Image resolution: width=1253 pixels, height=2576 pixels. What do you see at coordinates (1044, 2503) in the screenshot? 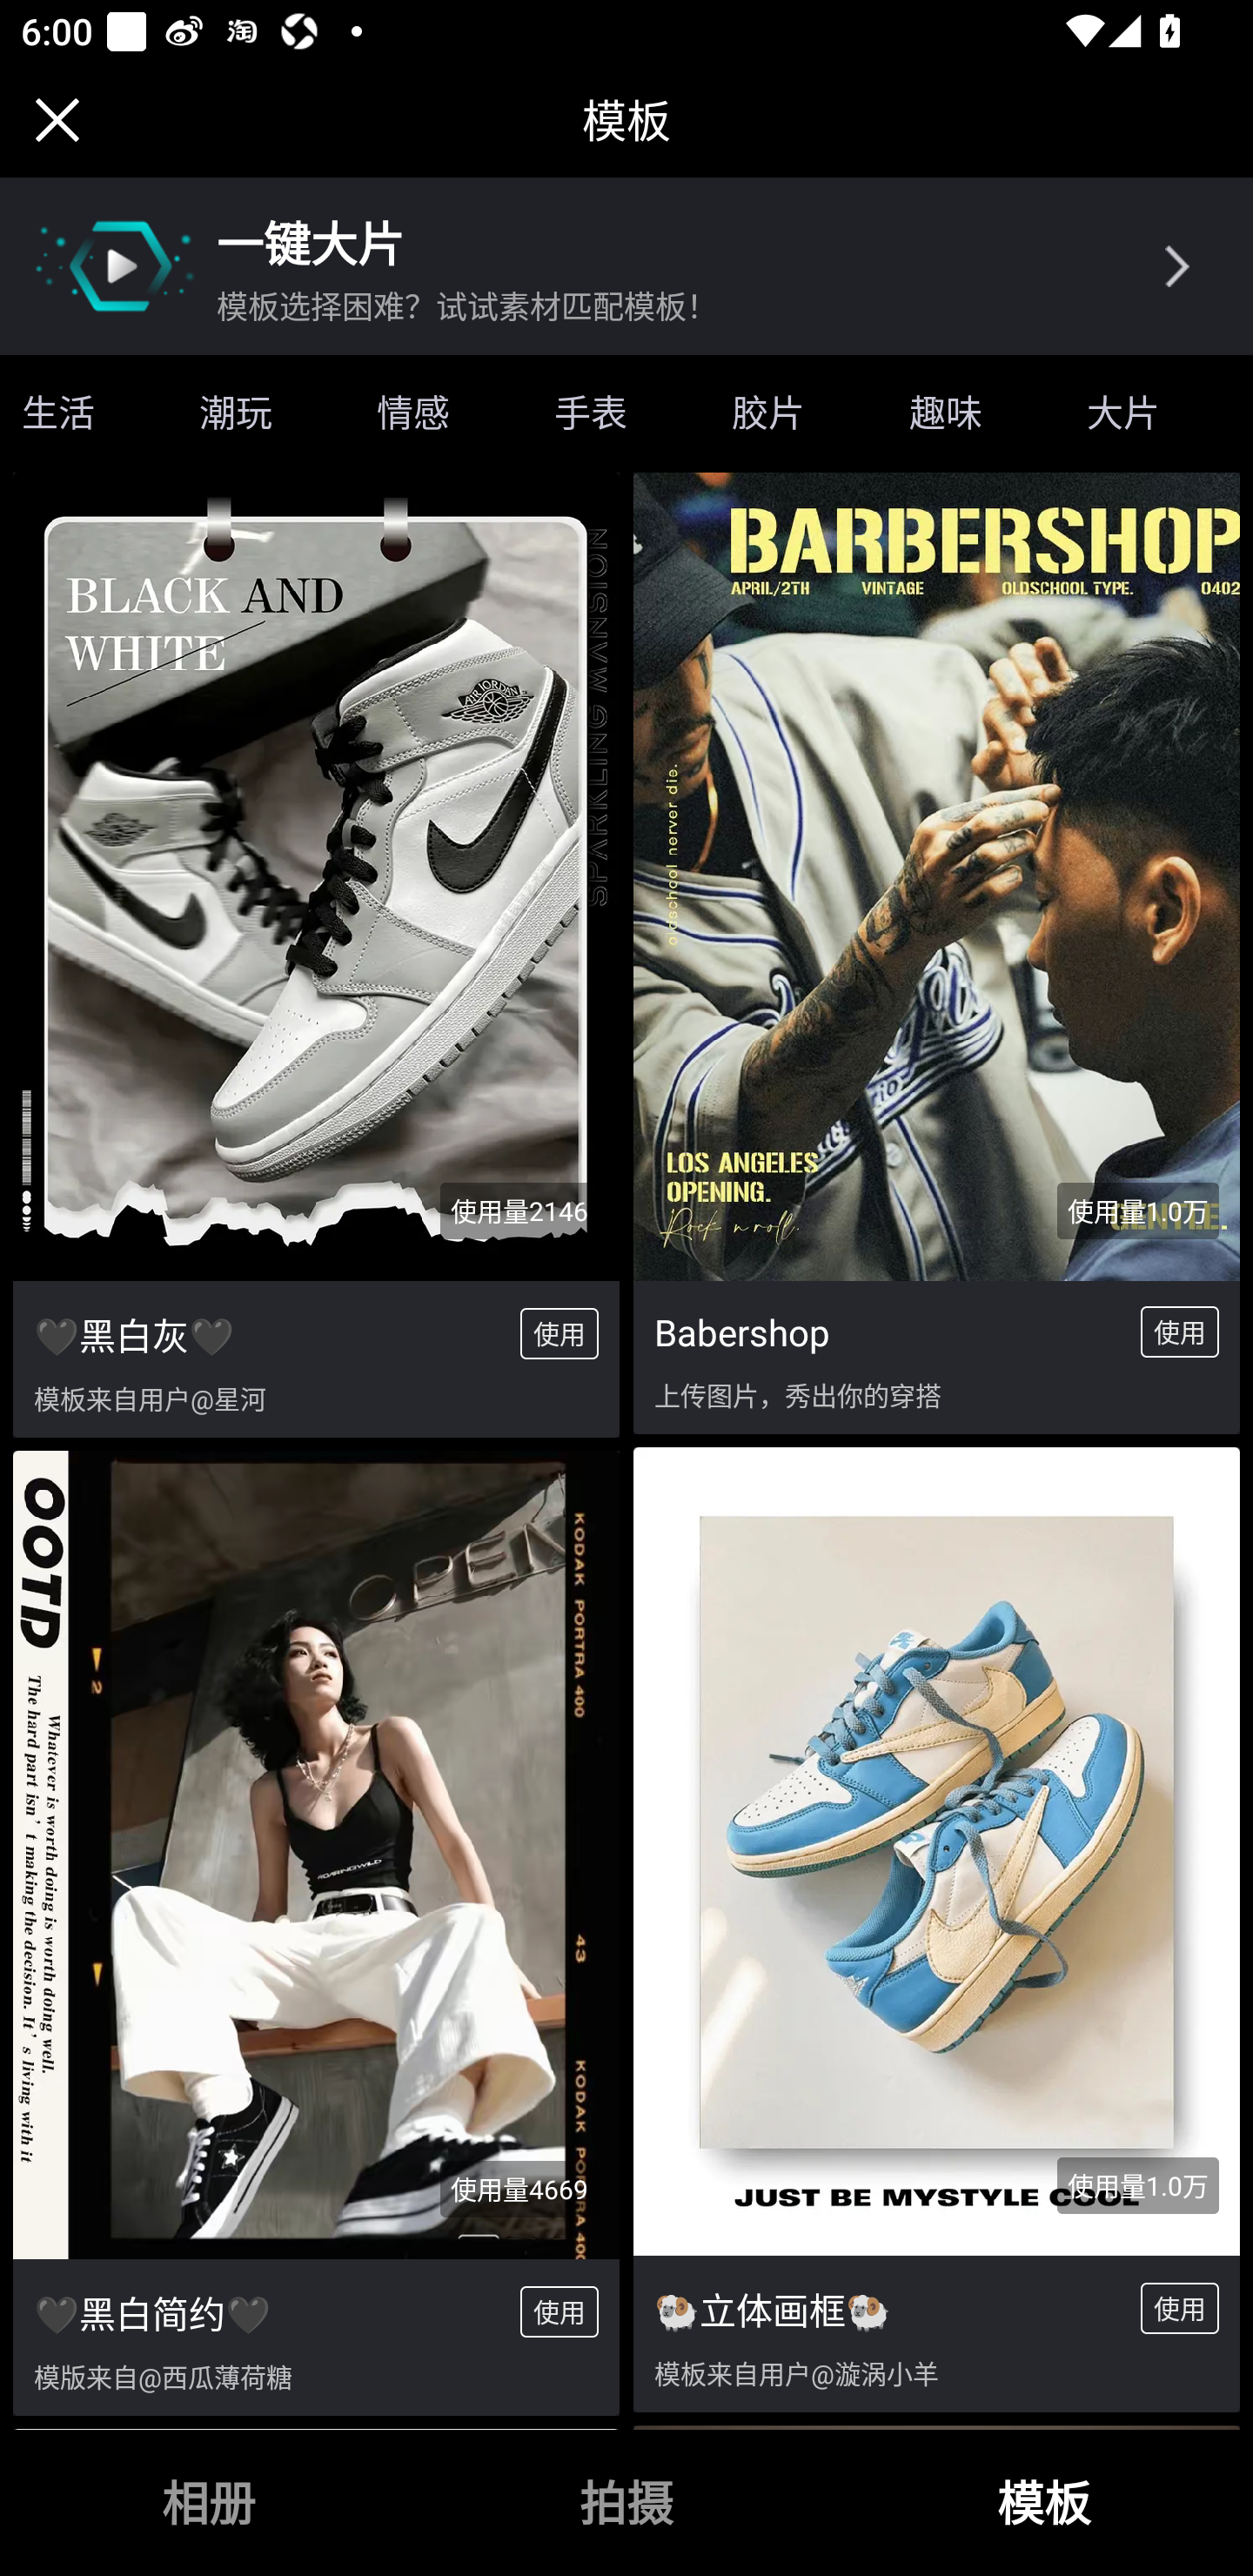
I see `模板` at bounding box center [1044, 2503].